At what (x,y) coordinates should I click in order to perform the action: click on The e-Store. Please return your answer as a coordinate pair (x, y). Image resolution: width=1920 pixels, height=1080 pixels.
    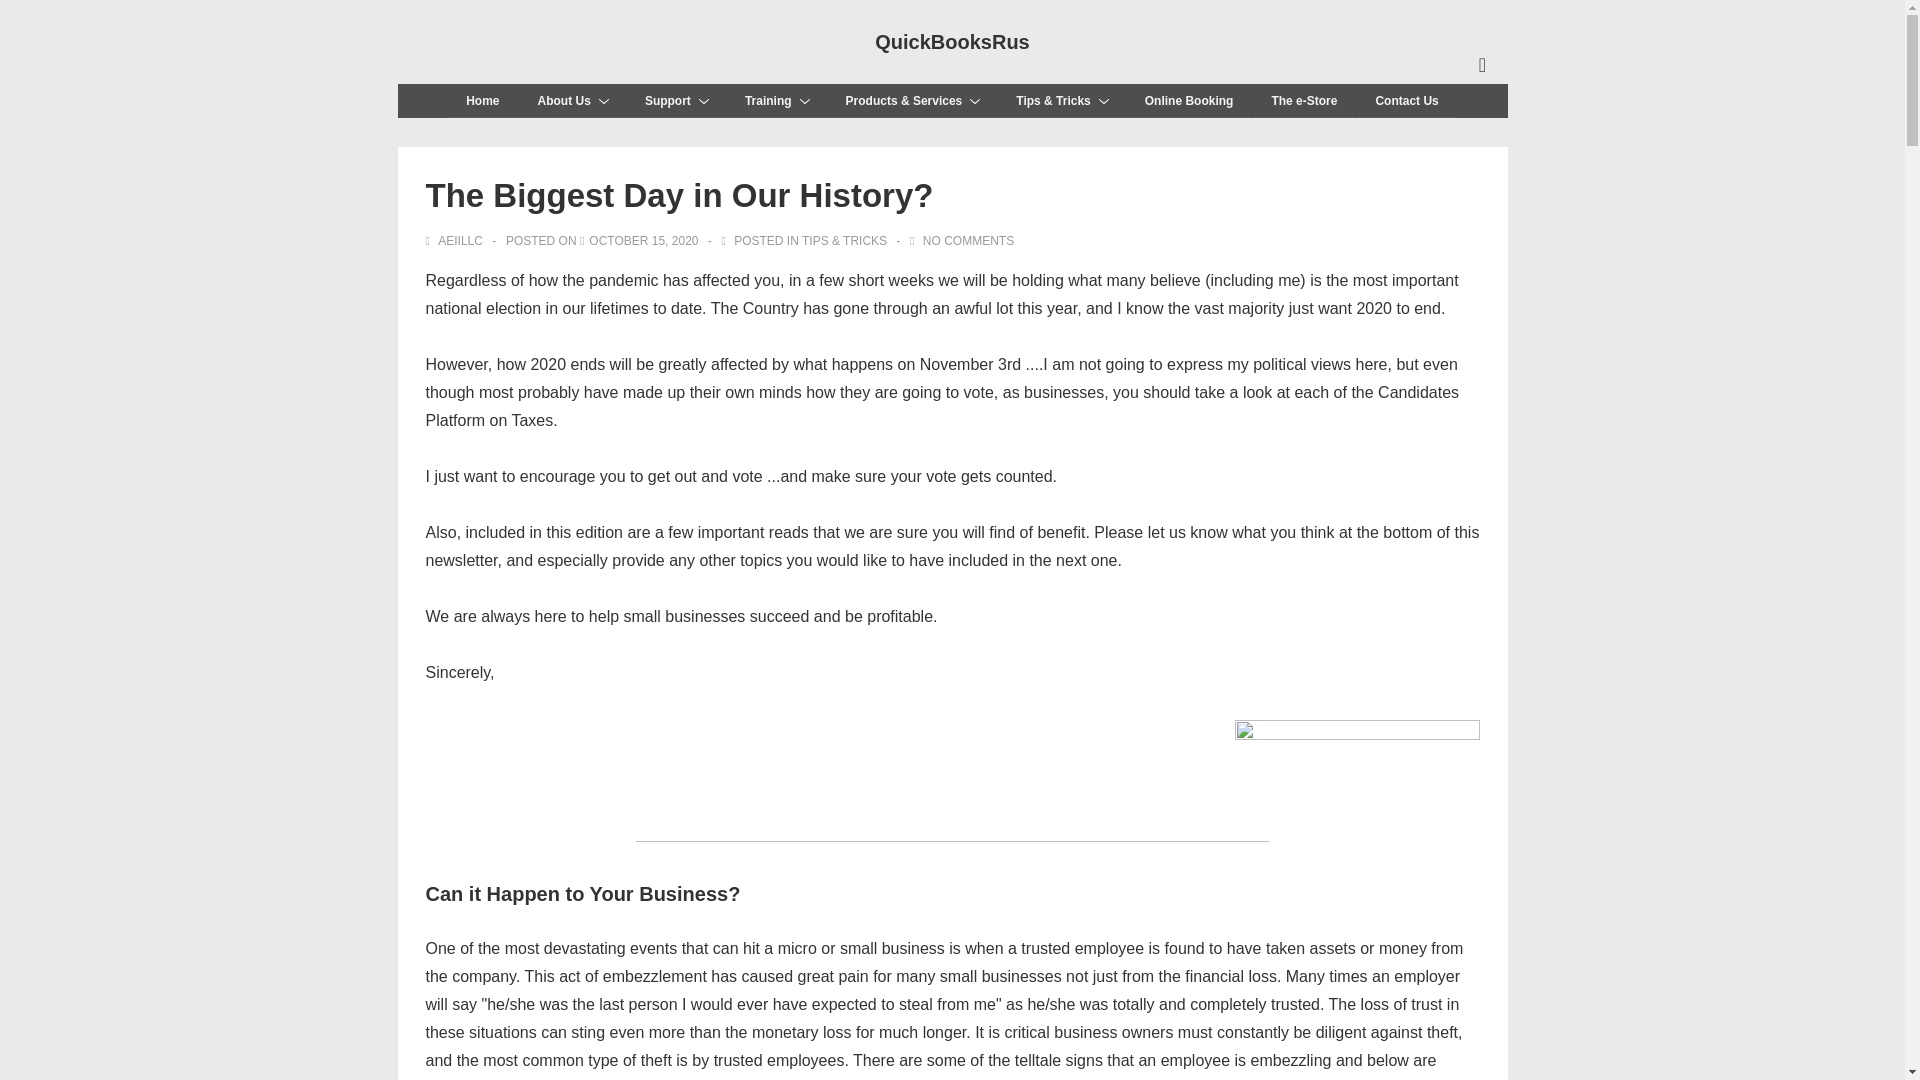
    Looking at the image, I should click on (1304, 100).